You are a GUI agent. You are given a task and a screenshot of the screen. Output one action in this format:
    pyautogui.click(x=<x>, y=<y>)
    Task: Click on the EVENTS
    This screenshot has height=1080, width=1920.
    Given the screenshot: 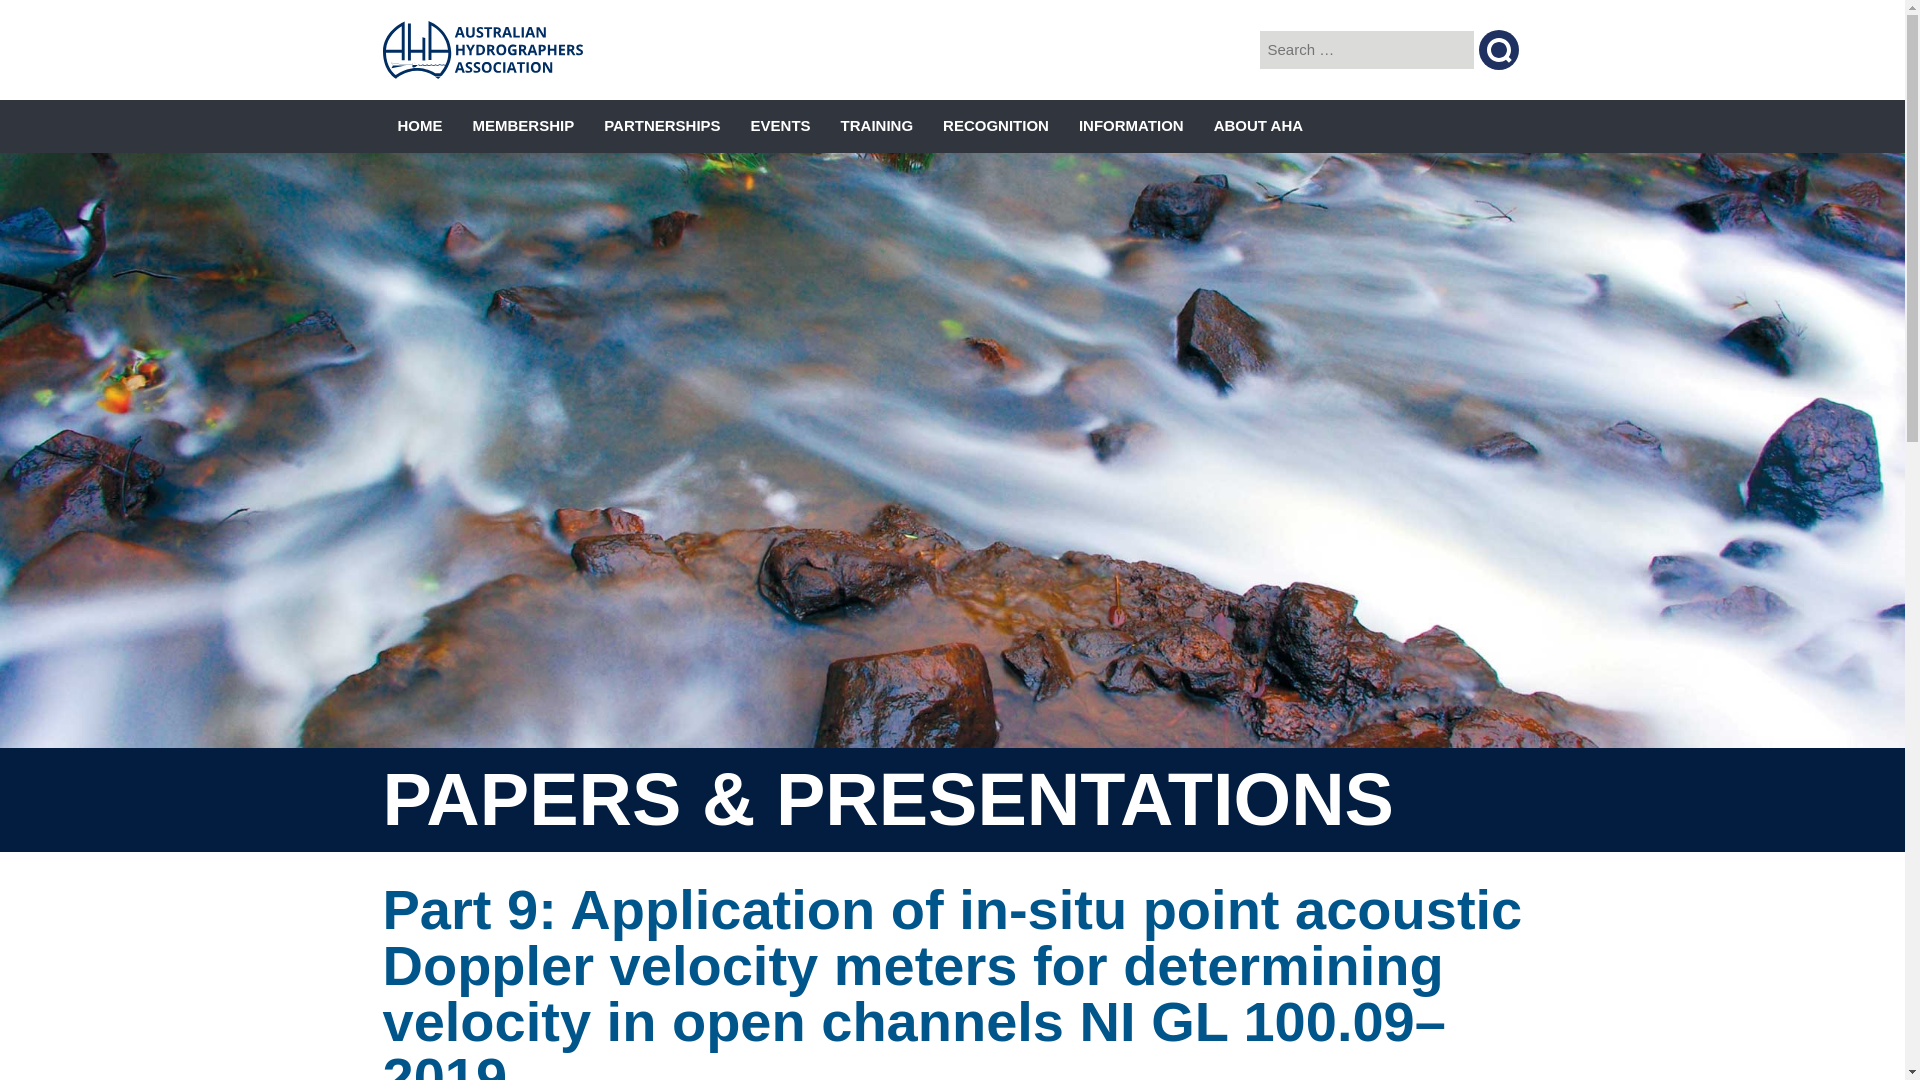 What is the action you would take?
    pyautogui.click(x=780, y=126)
    